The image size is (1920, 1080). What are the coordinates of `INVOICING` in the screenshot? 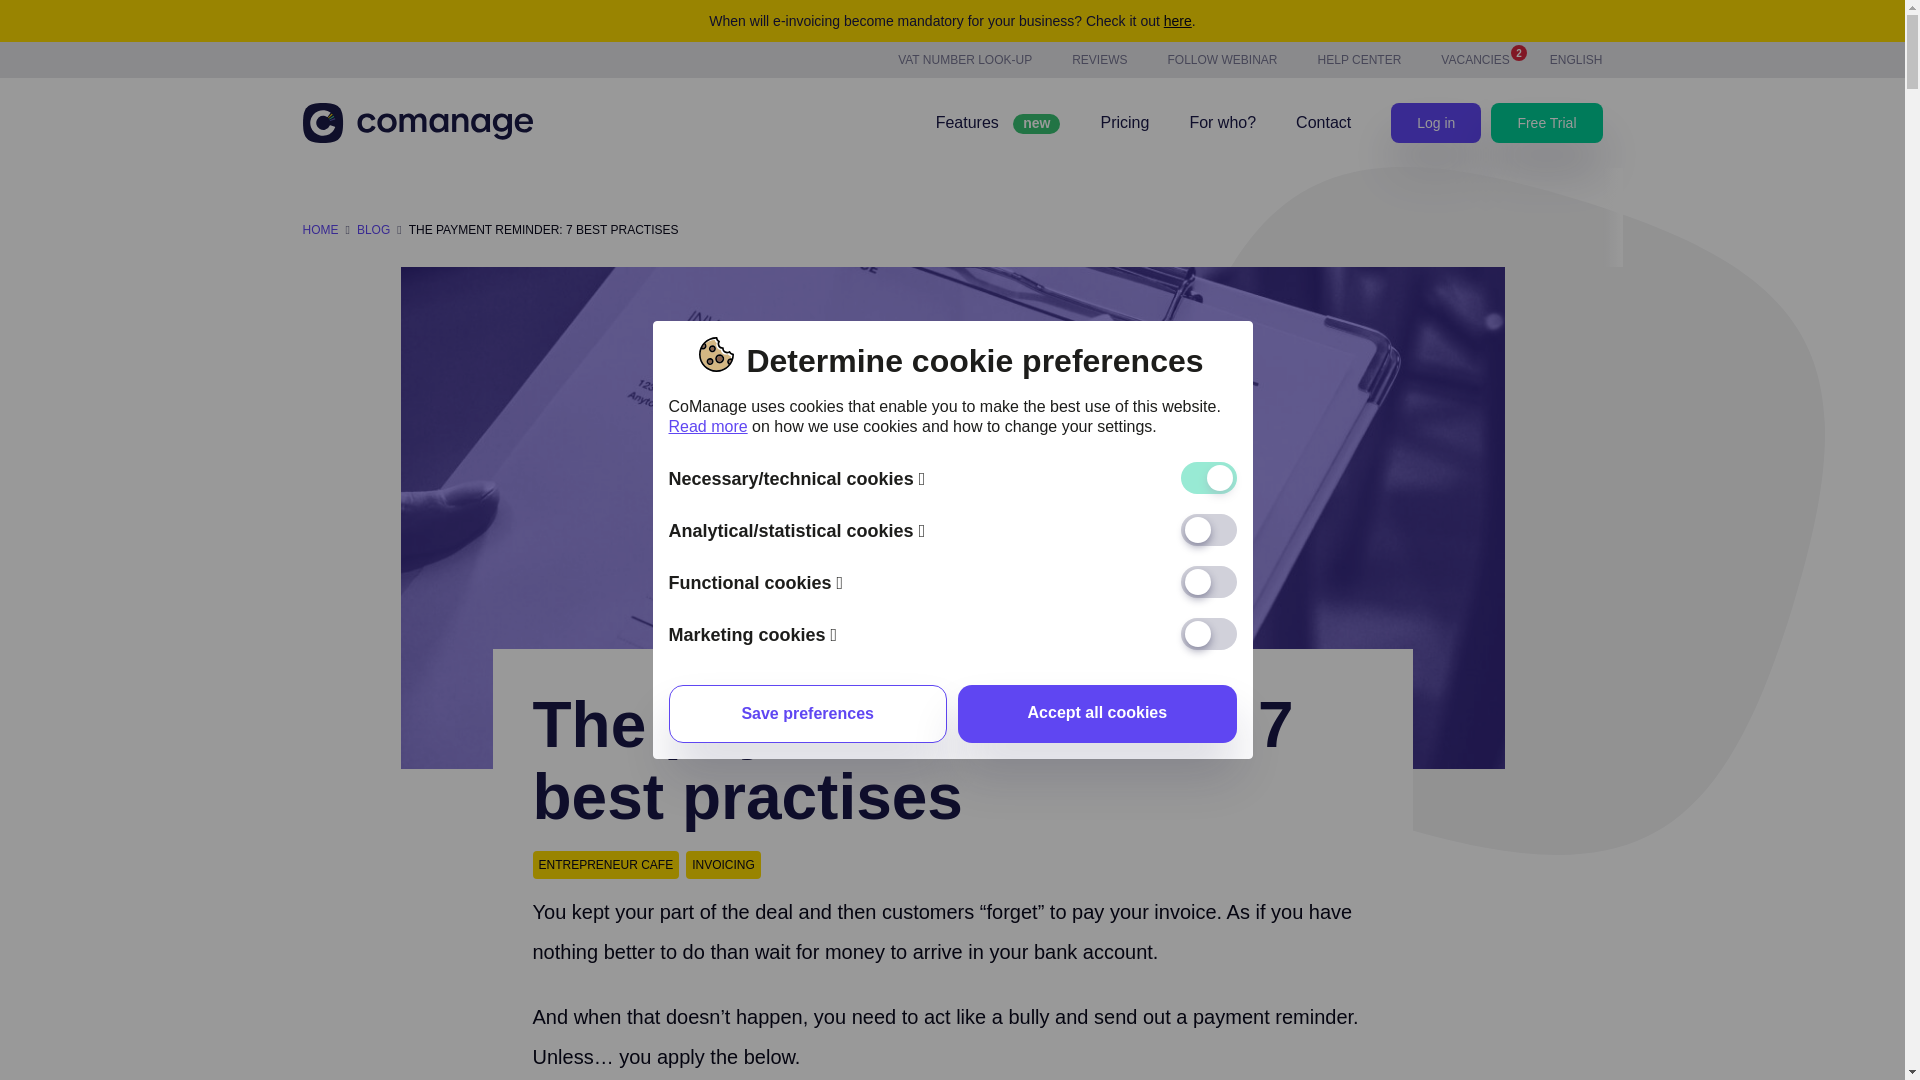 It's located at (722, 865).